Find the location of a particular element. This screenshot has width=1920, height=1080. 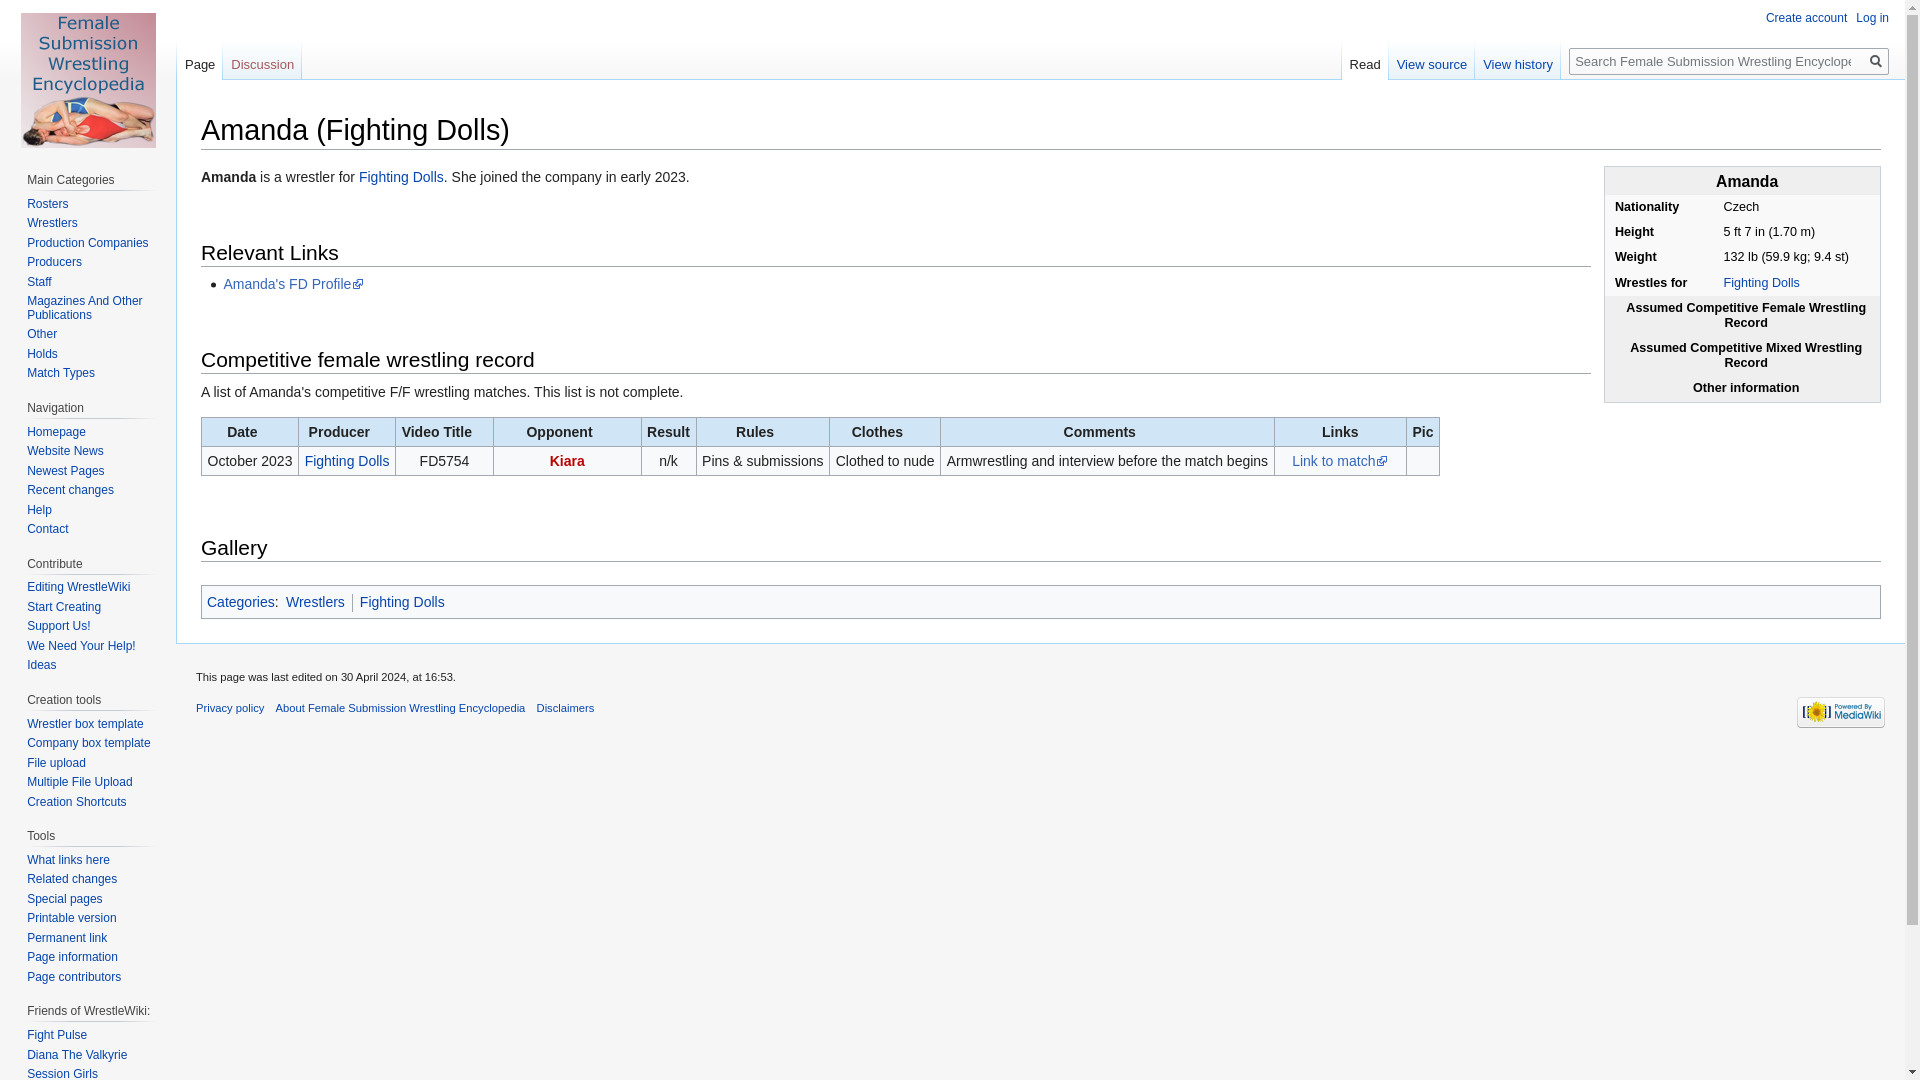

Sort ascending is located at coordinates (1107, 432).